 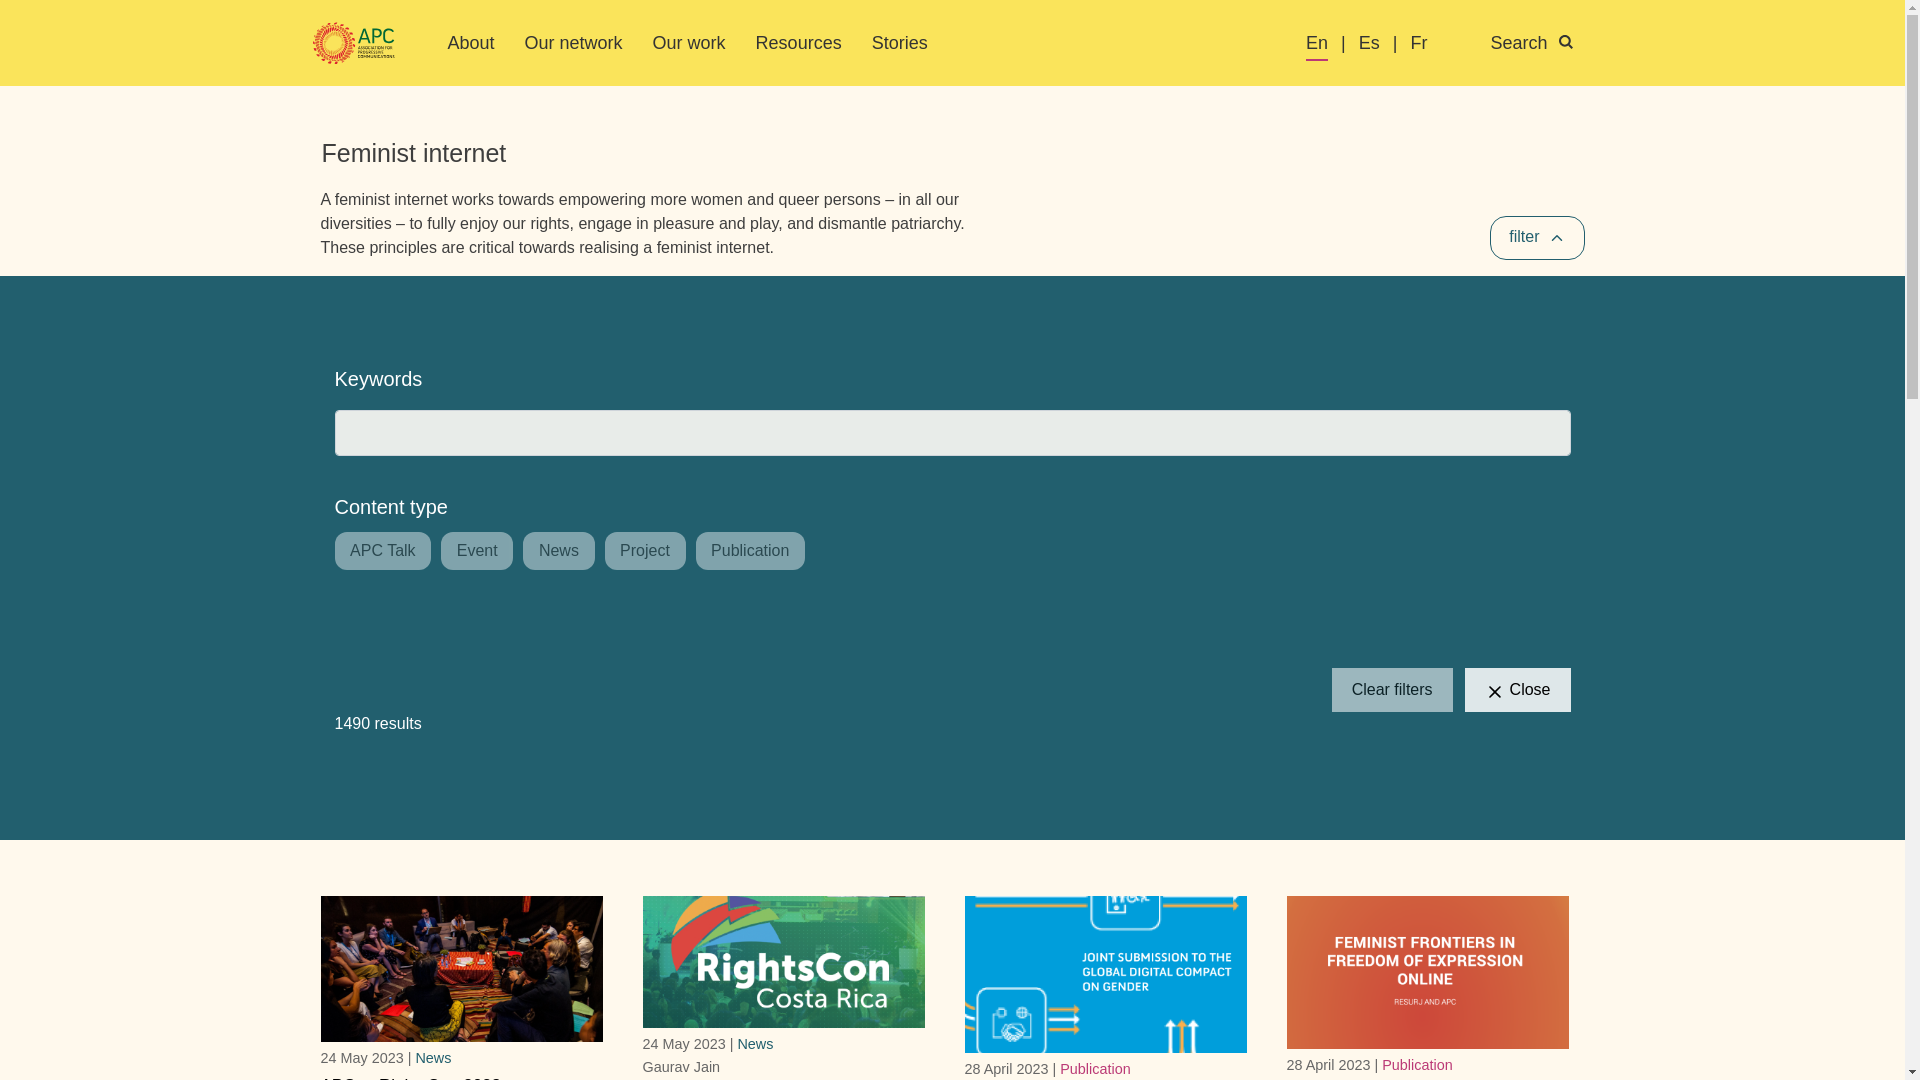 What do you see at coordinates (432, 1057) in the screenshot?
I see `News` at bounding box center [432, 1057].